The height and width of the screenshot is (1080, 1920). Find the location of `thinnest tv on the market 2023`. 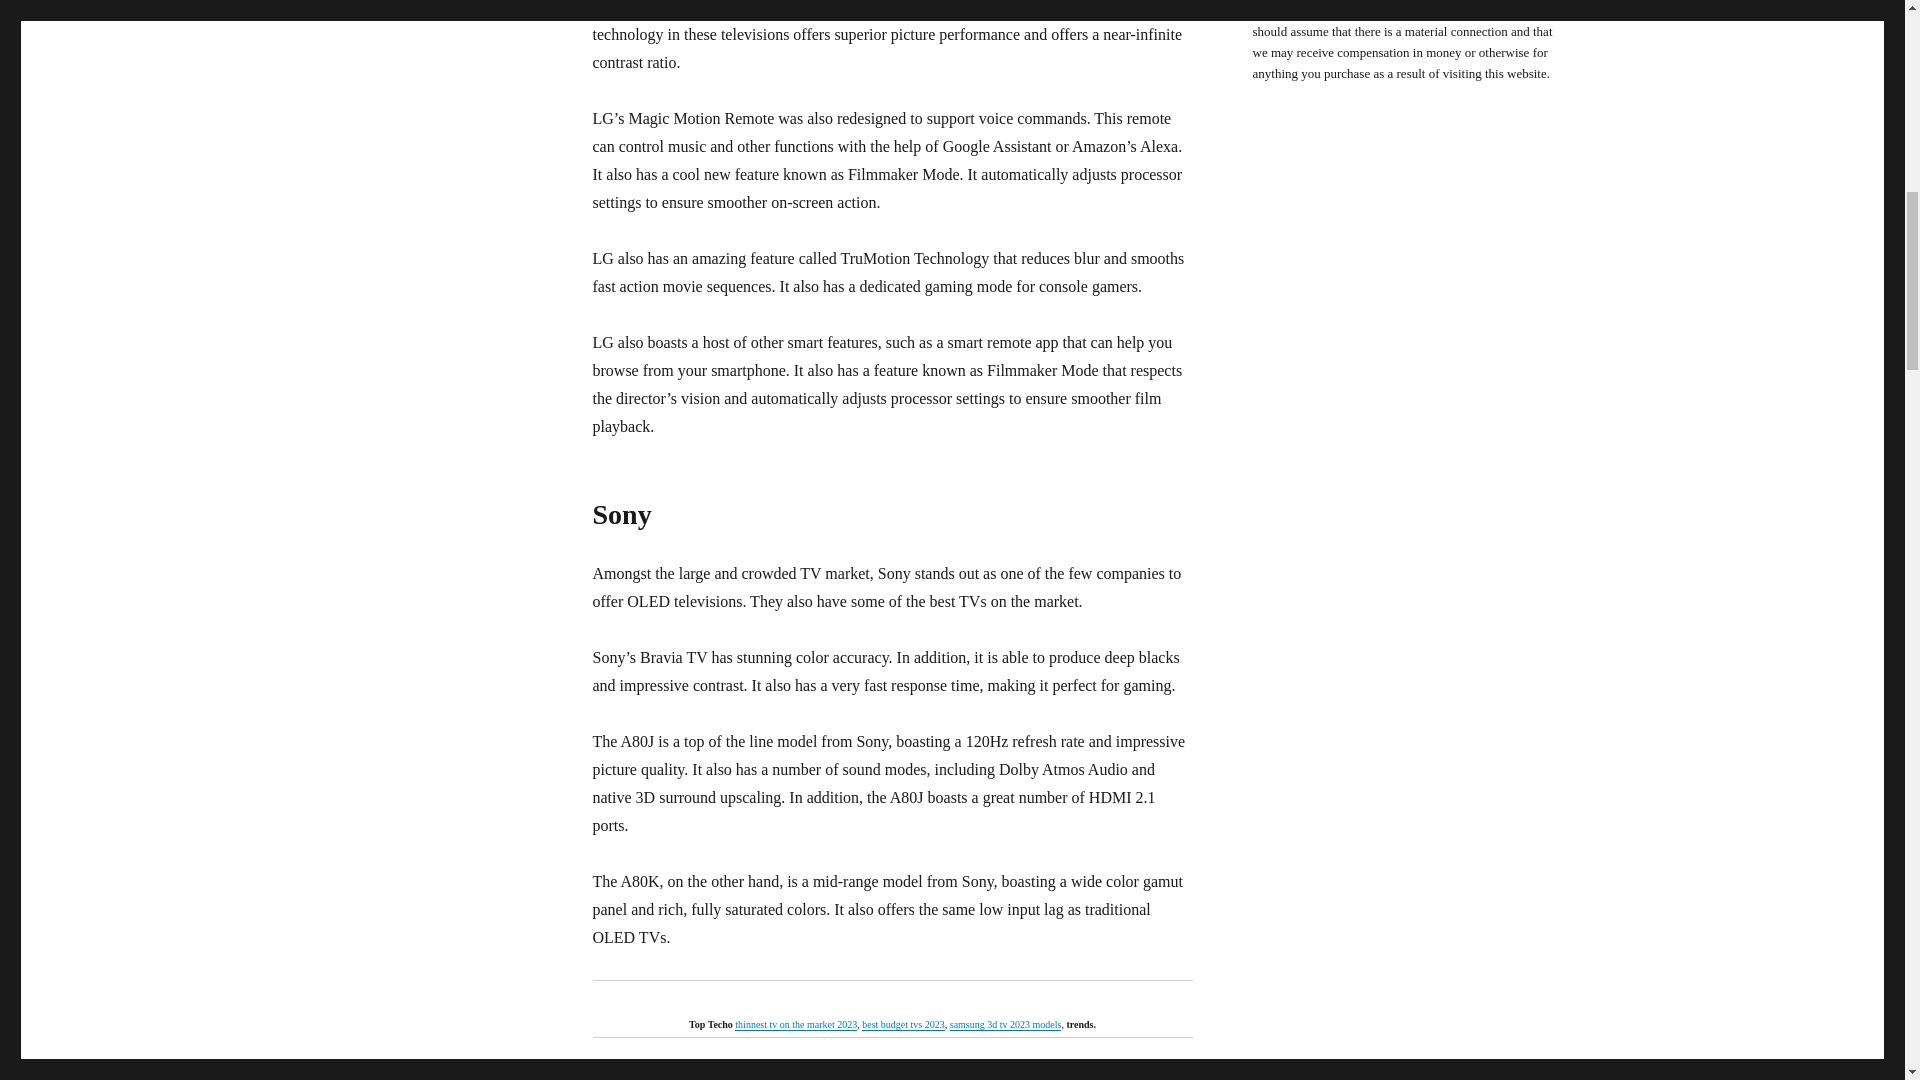

thinnest tv on the market 2023 is located at coordinates (796, 1024).